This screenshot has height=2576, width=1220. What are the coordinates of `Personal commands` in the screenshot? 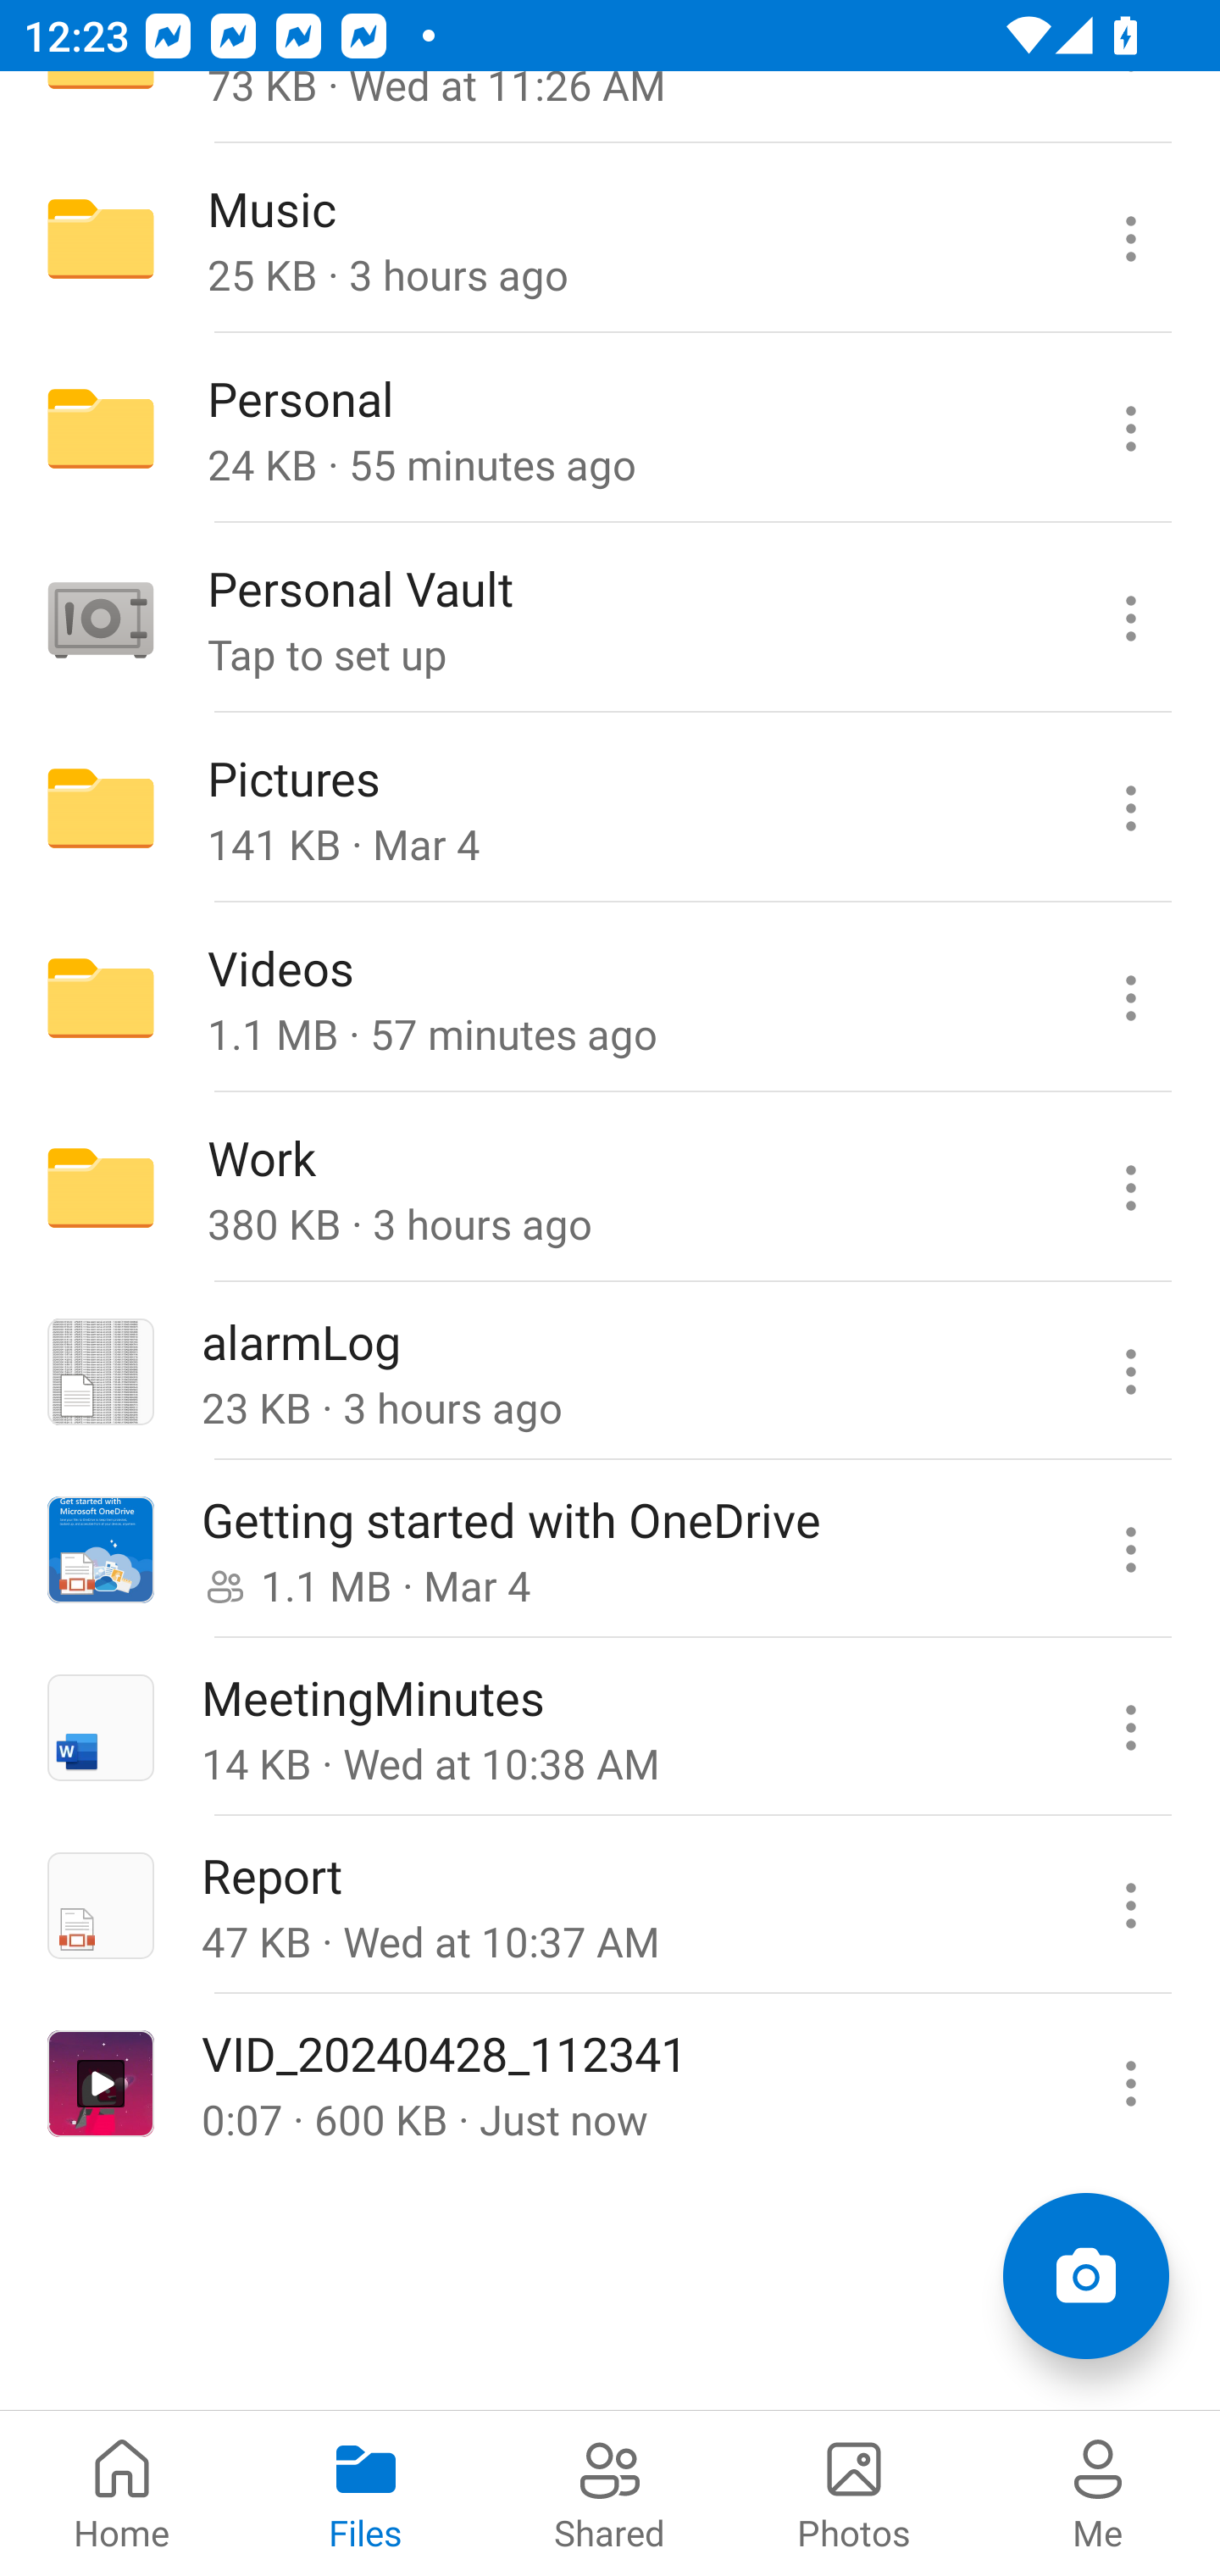 It's located at (1130, 429).